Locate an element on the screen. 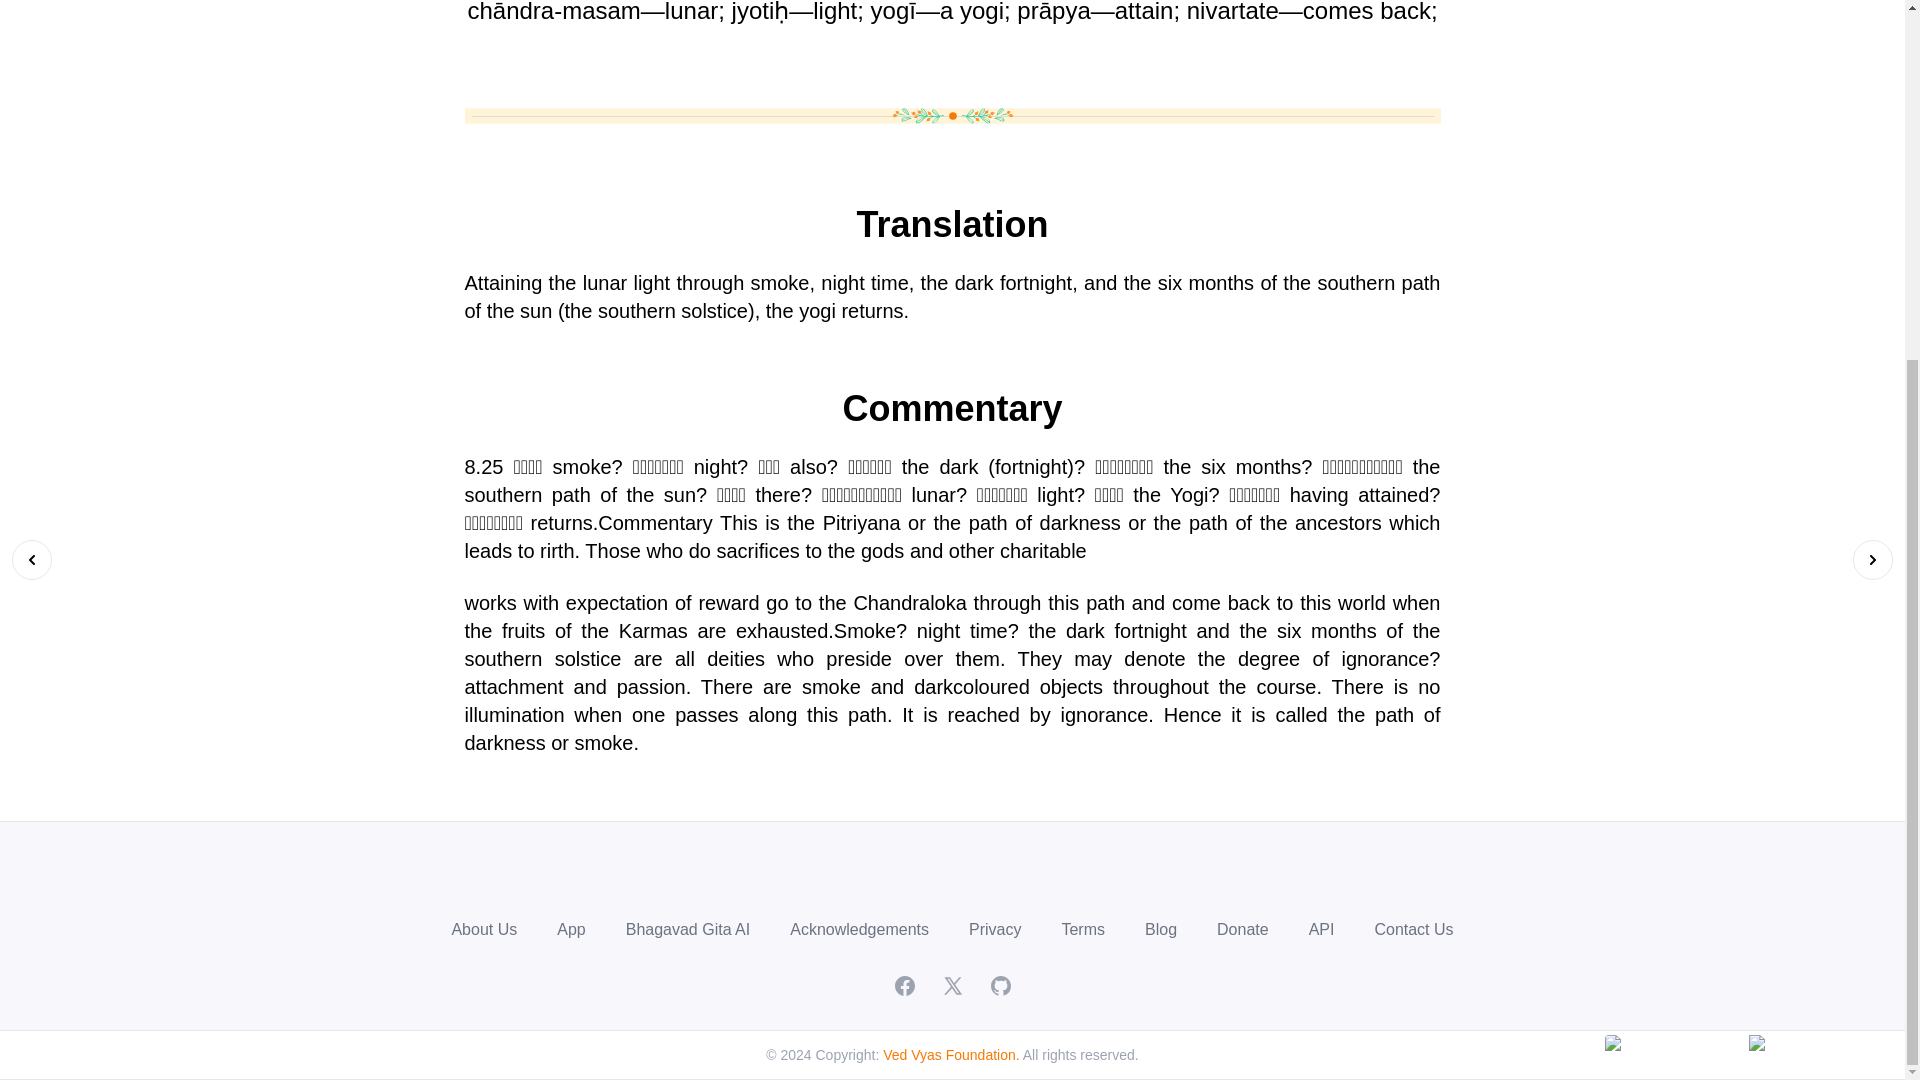 The width and height of the screenshot is (1920, 1080). Contact Us is located at coordinates (1414, 930).